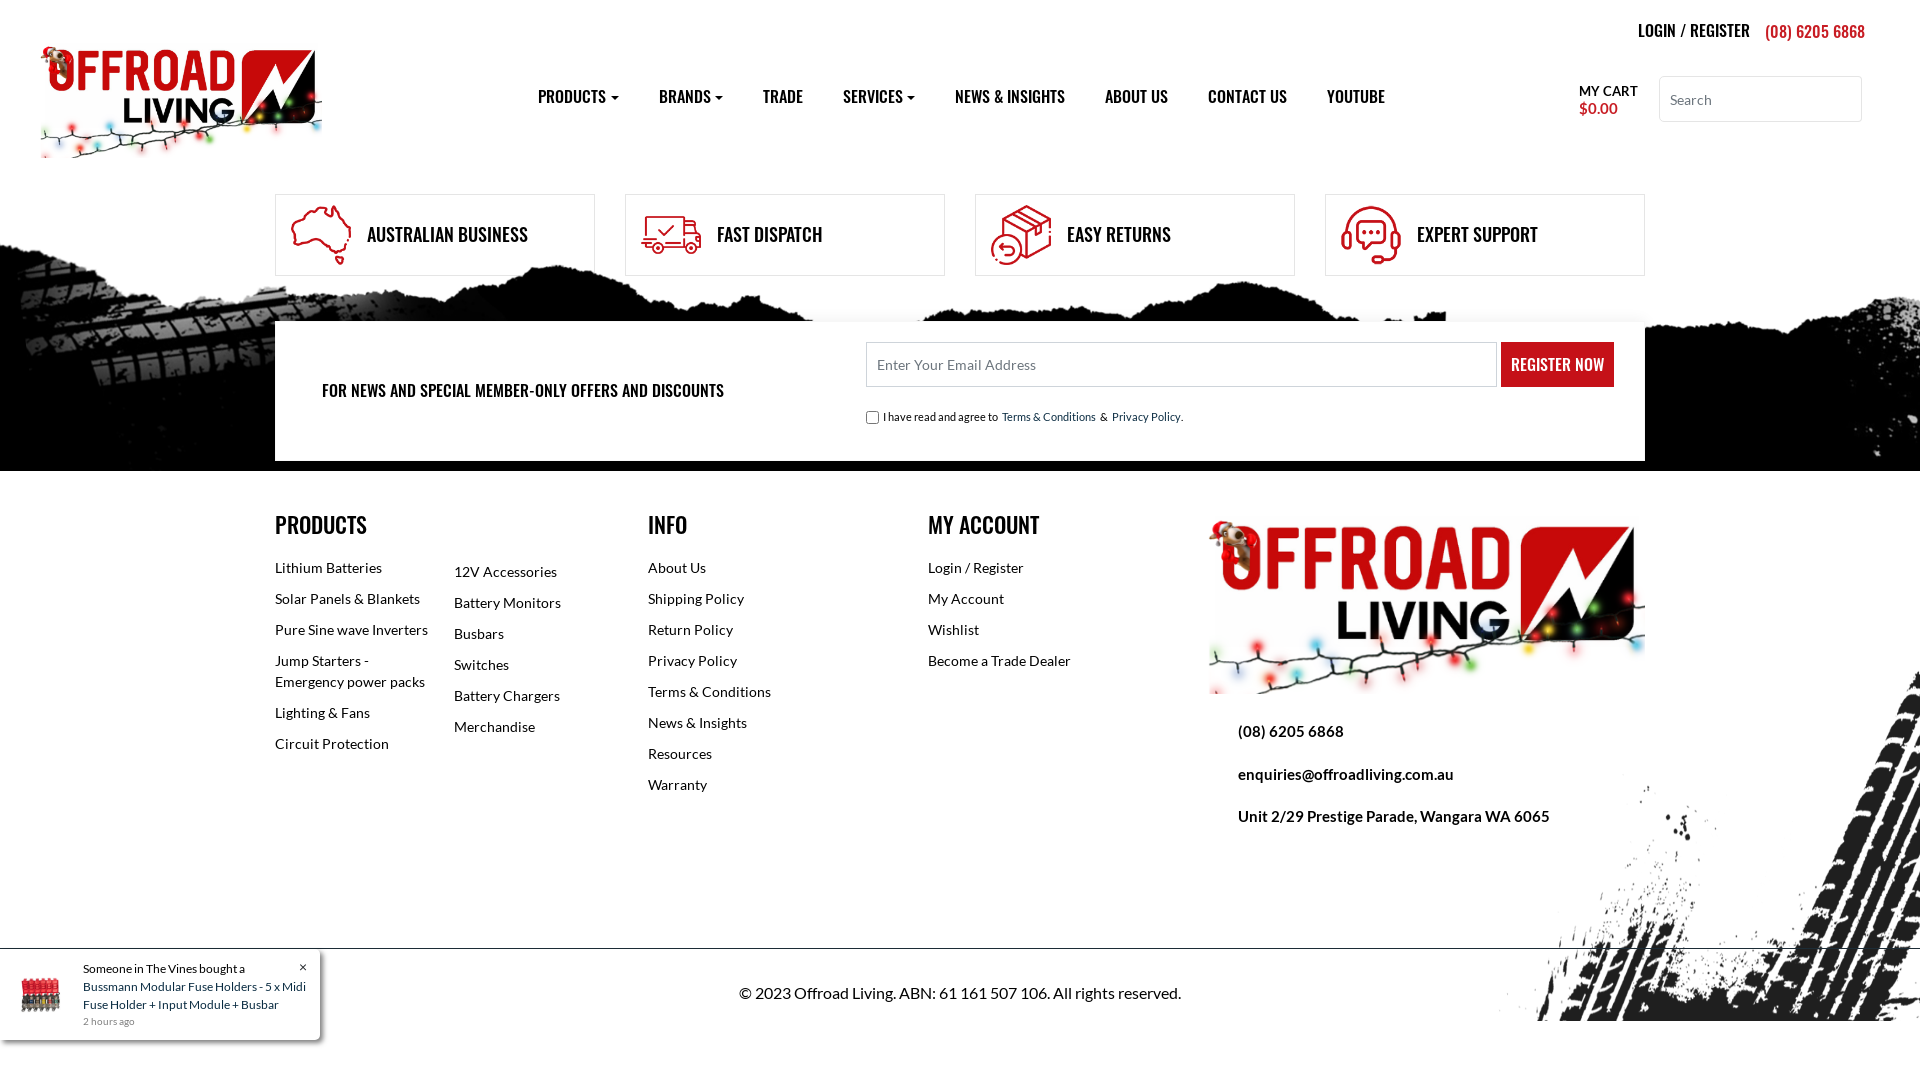 This screenshot has width=1920, height=1080. What do you see at coordinates (358, 598) in the screenshot?
I see `Solar Panels & Blankets` at bounding box center [358, 598].